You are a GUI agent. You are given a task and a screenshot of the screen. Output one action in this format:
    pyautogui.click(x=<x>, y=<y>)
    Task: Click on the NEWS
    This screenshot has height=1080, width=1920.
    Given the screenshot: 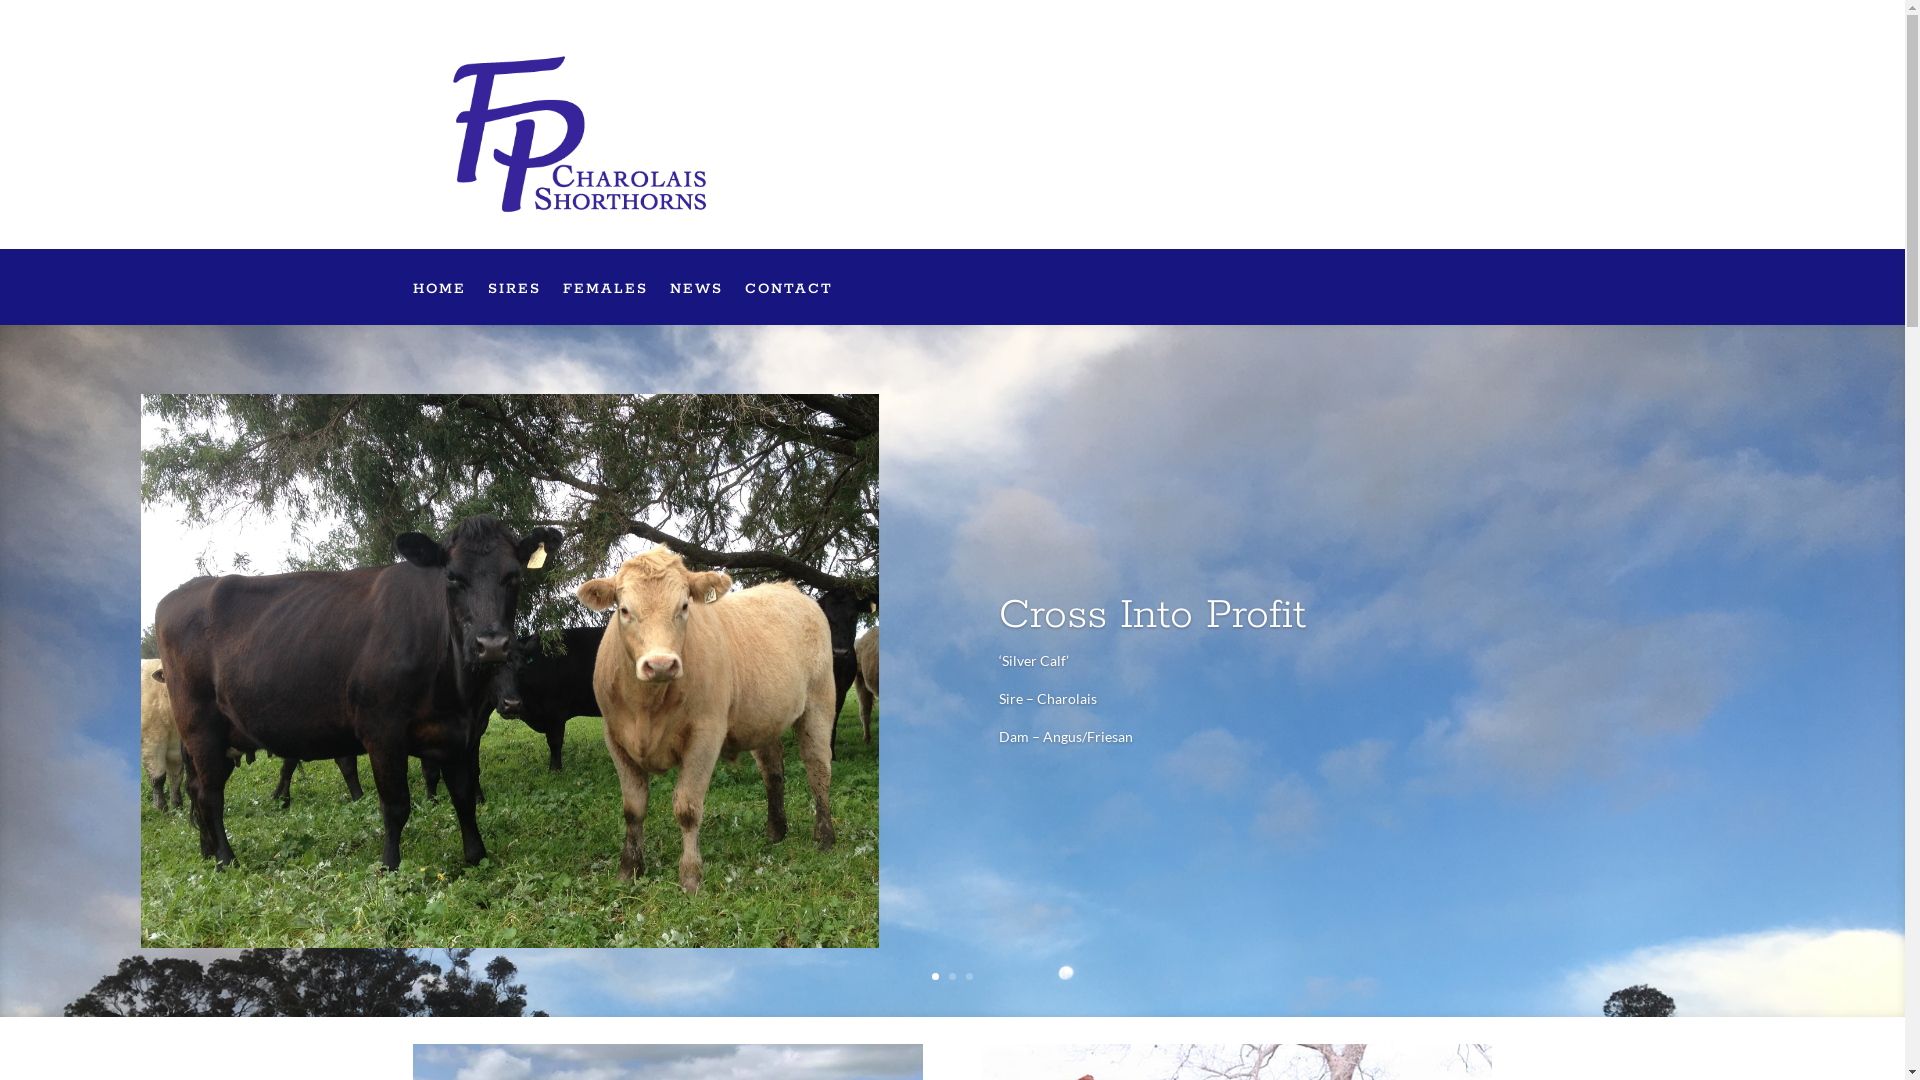 What is the action you would take?
    pyautogui.click(x=696, y=304)
    